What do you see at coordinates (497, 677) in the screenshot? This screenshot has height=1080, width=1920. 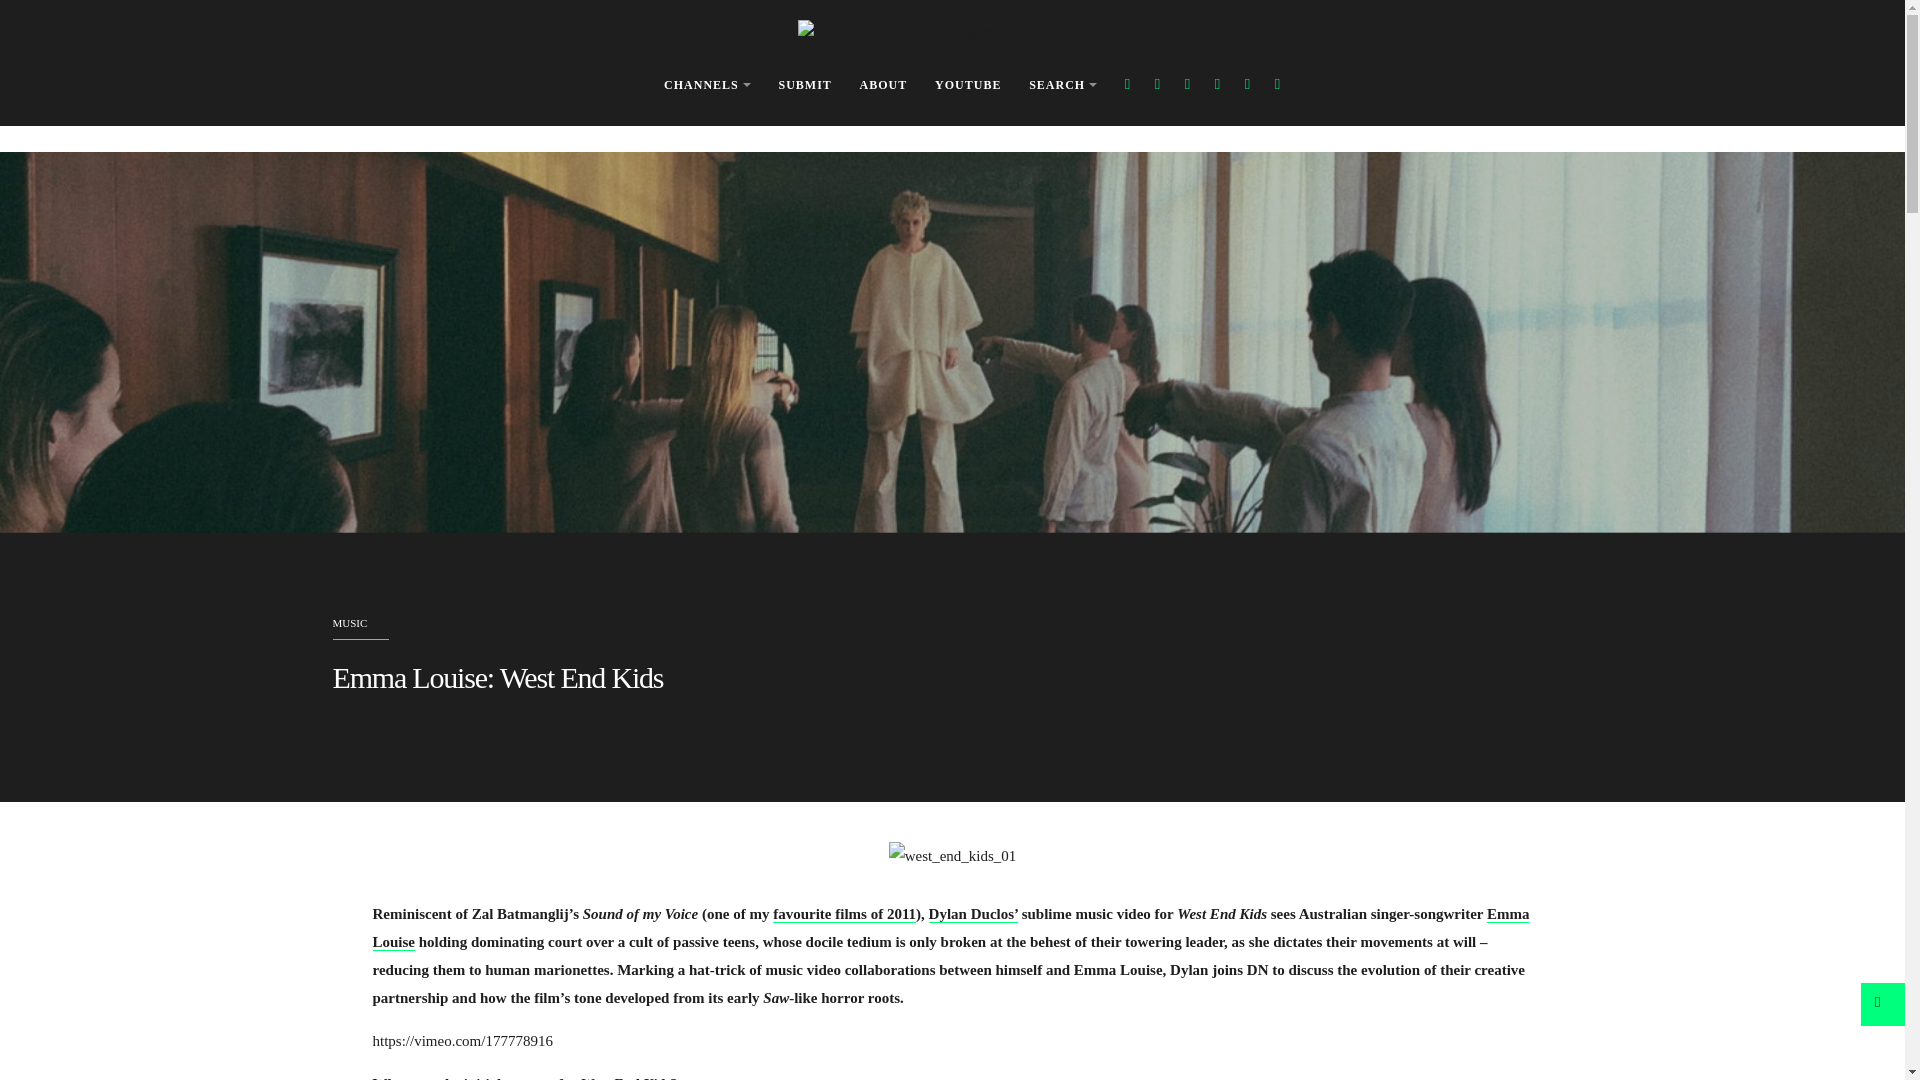 I see `Emma Louise: West End Kids` at bounding box center [497, 677].